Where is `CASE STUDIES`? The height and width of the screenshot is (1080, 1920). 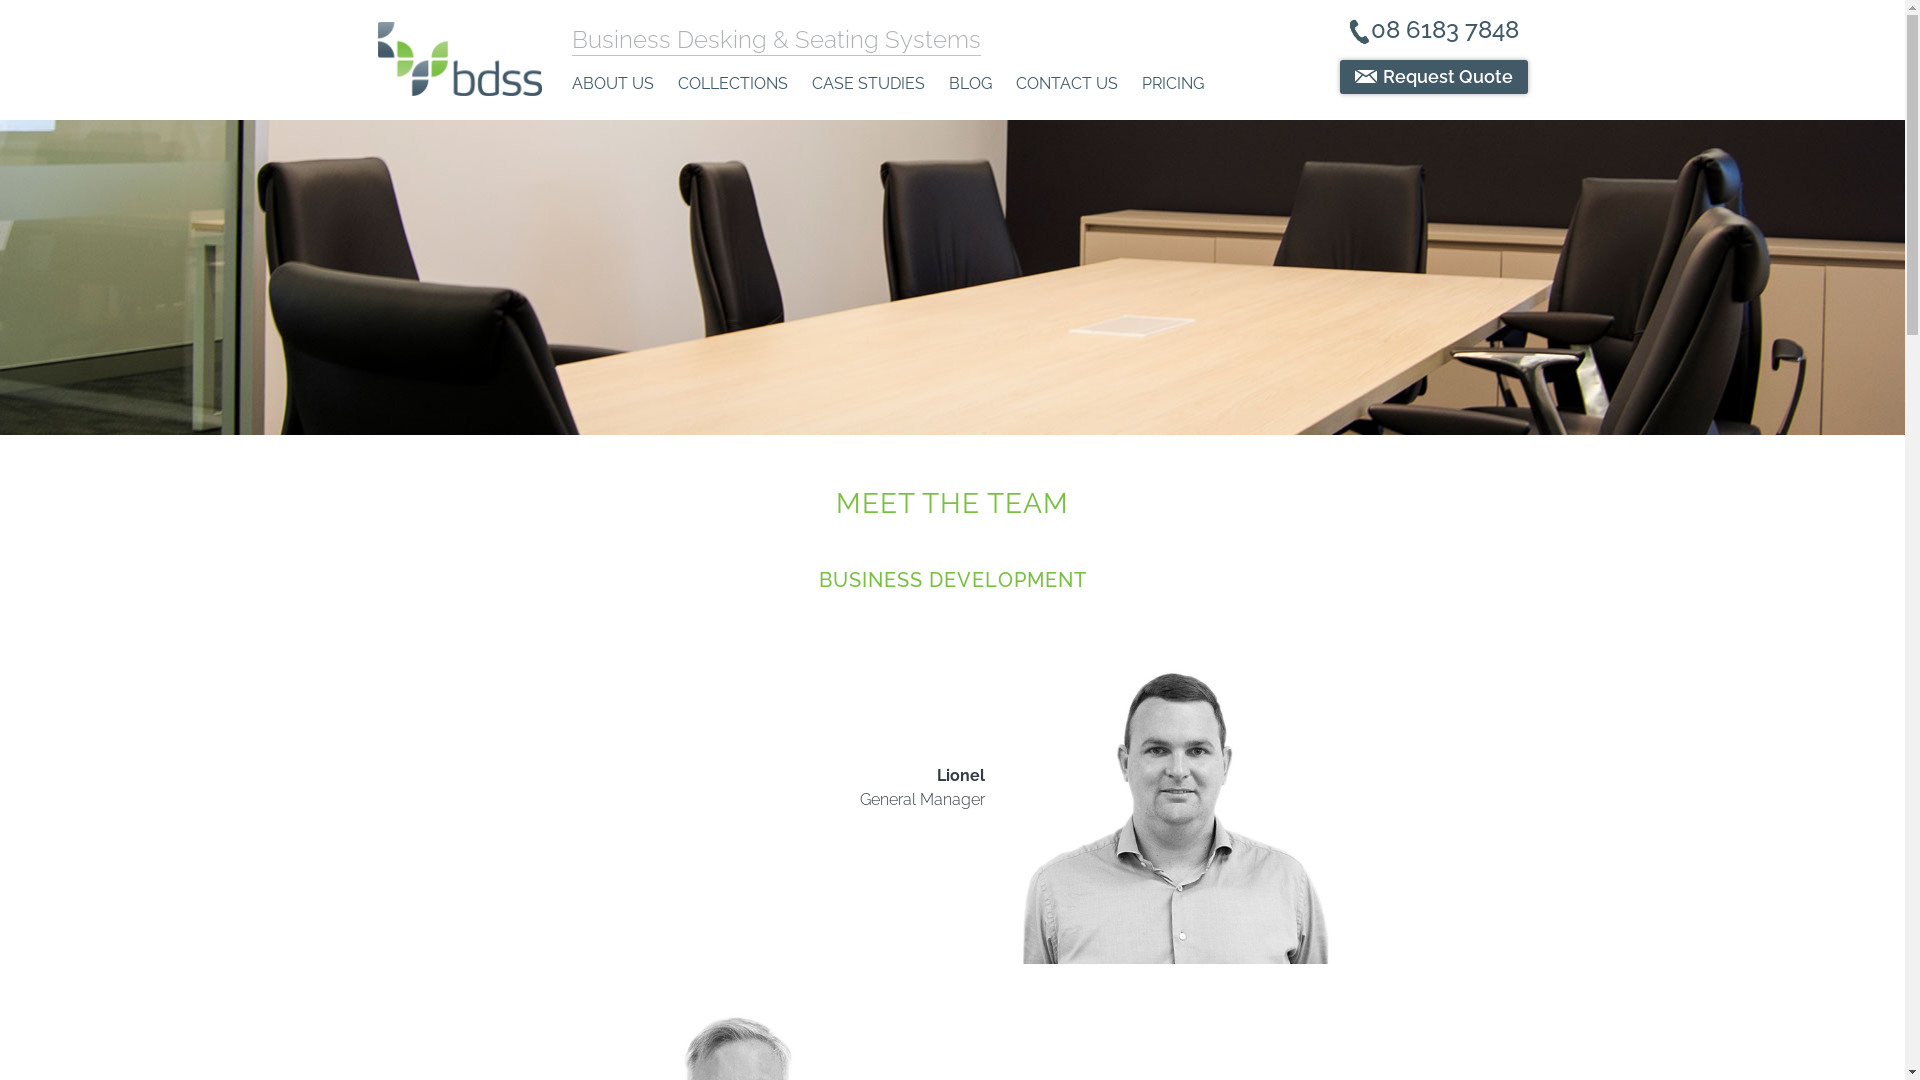
CASE STUDIES is located at coordinates (868, 84).